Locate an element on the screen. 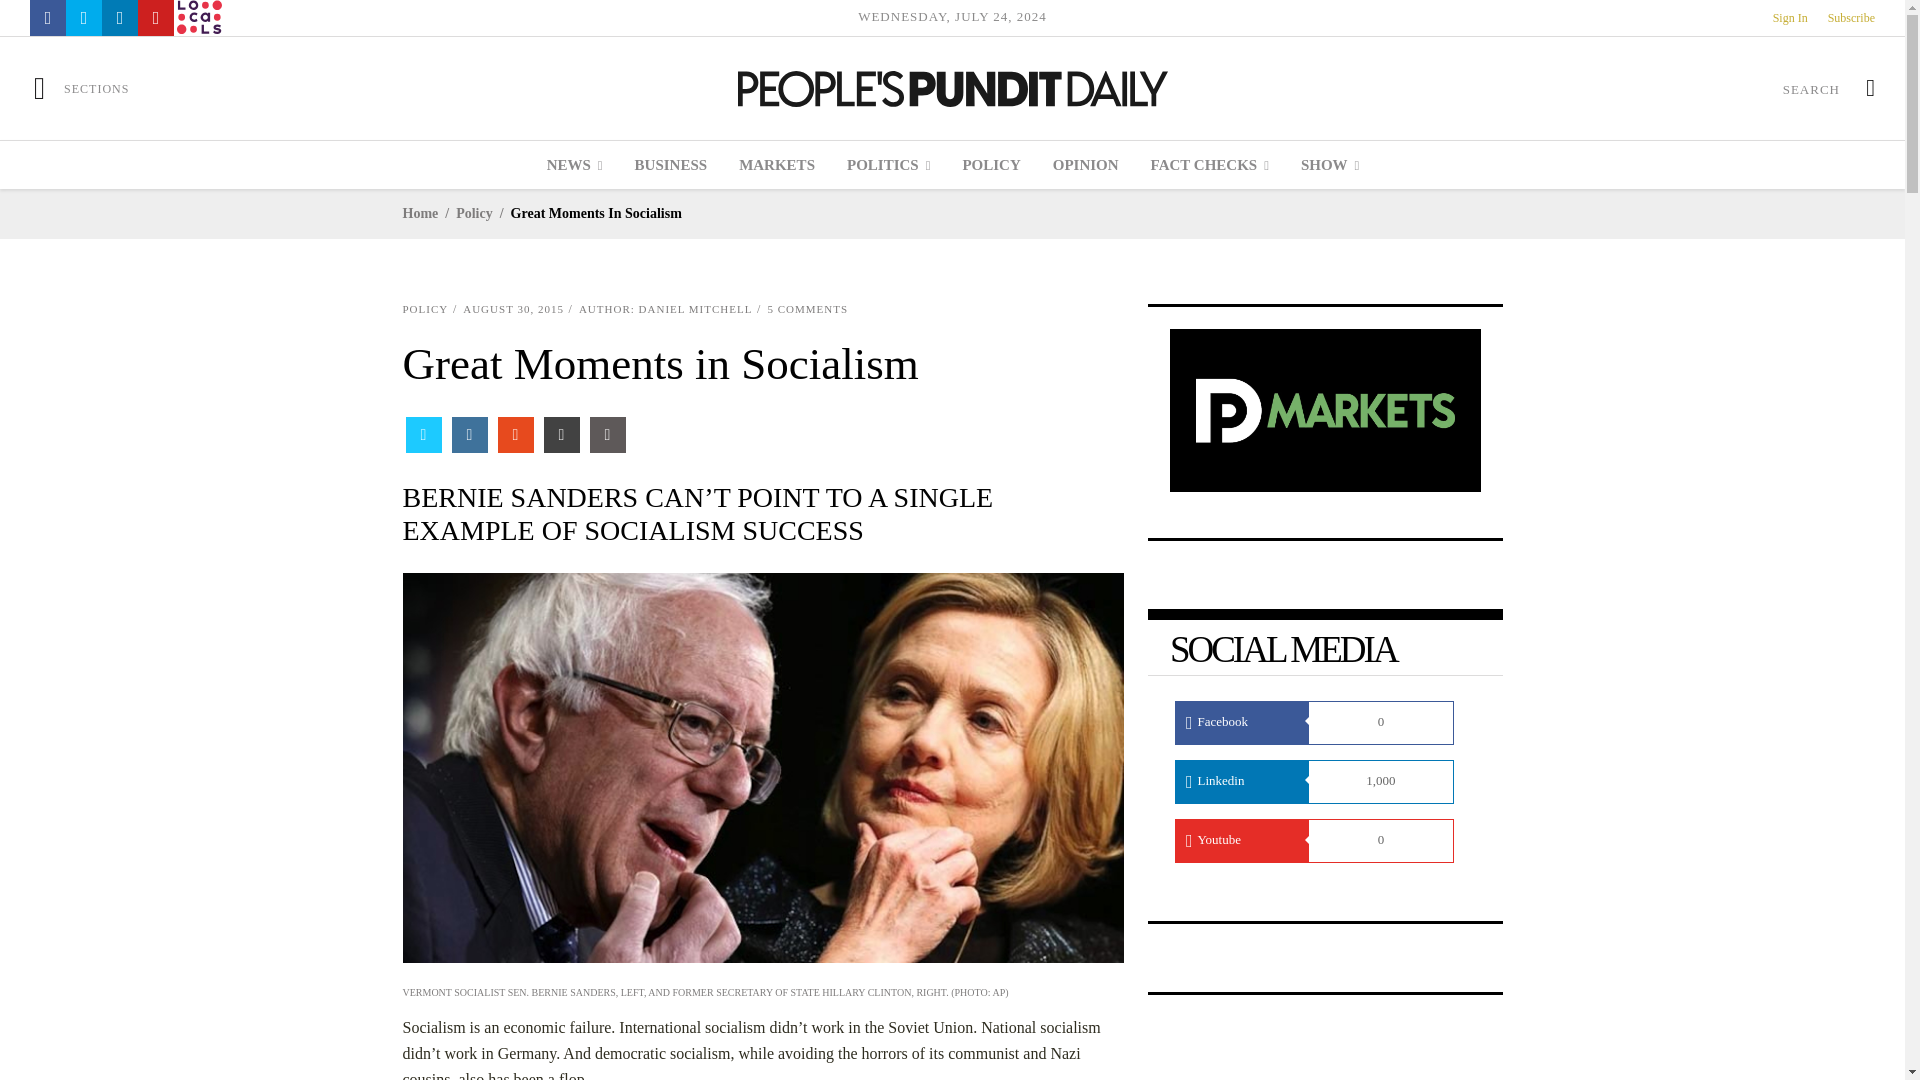  Opinion is located at coordinates (1085, 165).